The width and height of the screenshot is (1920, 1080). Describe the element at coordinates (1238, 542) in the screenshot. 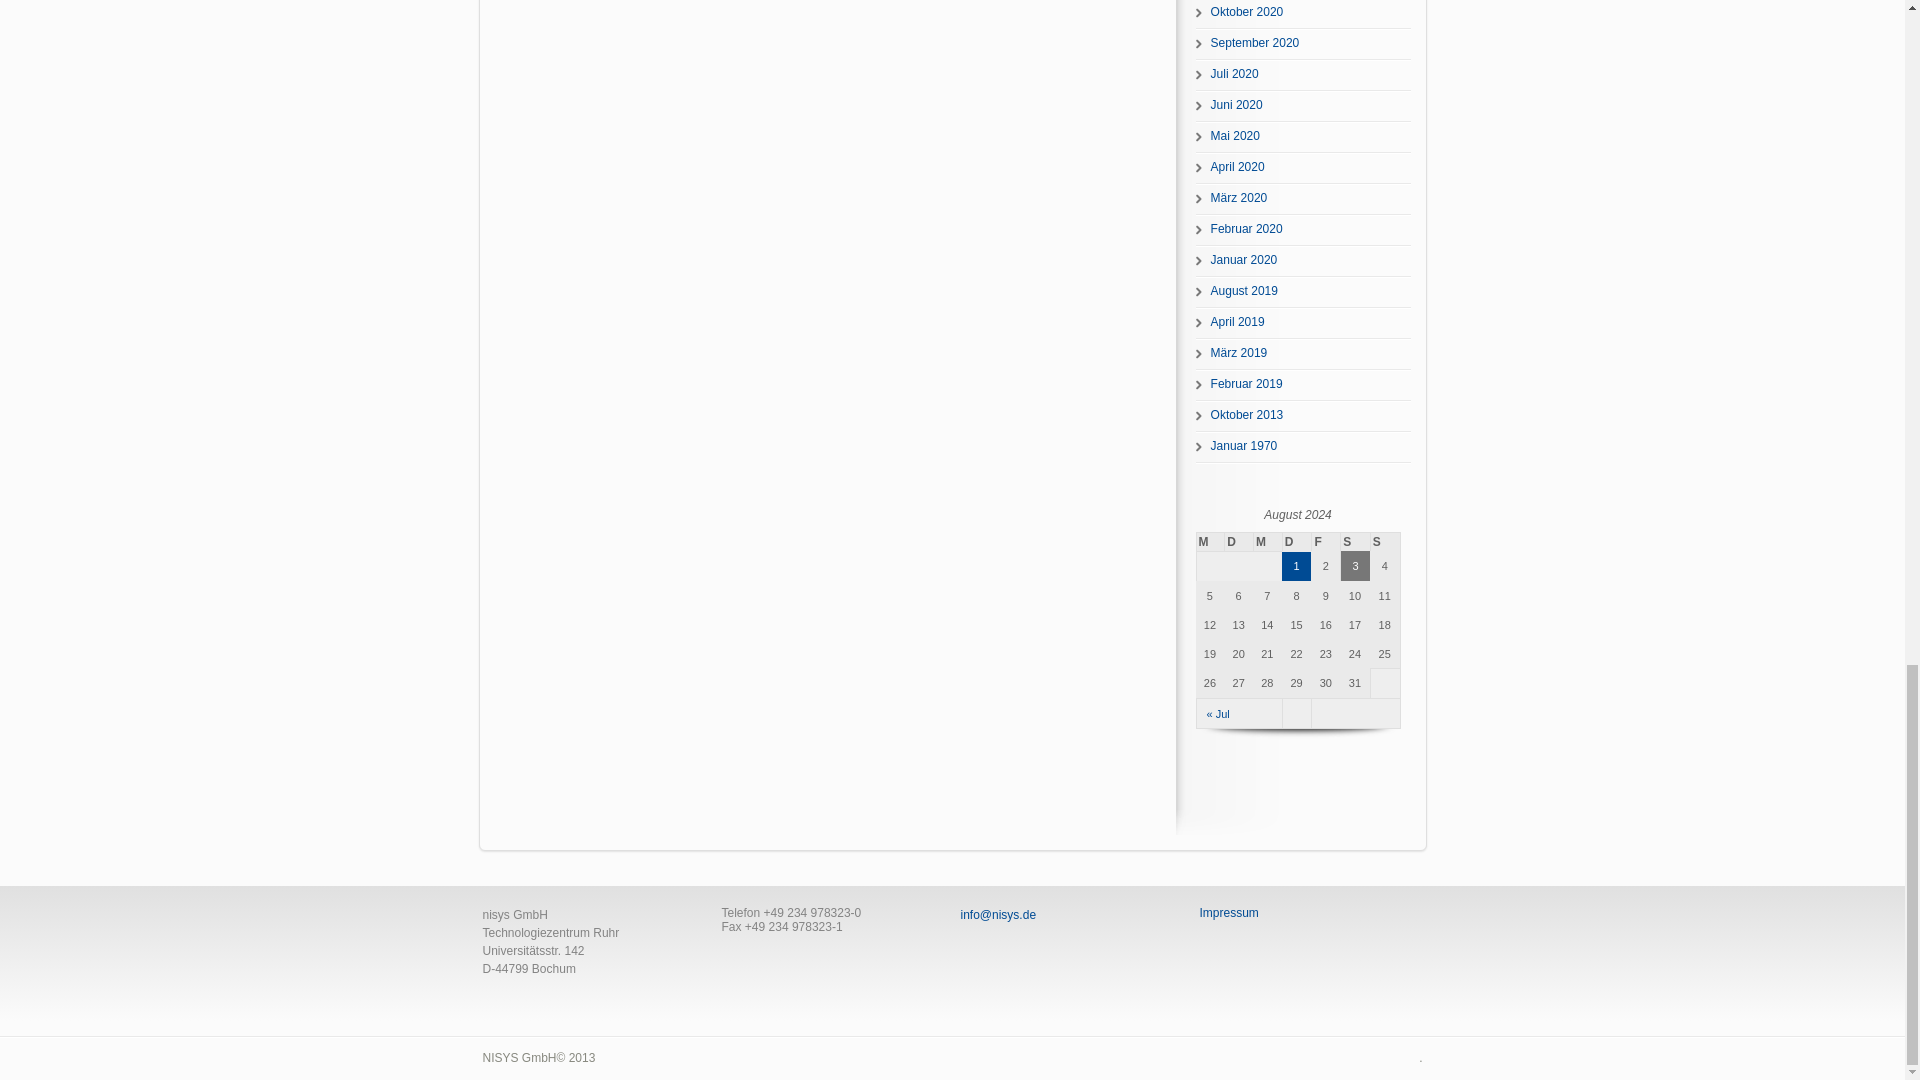

I see `Dienstag` at that location.